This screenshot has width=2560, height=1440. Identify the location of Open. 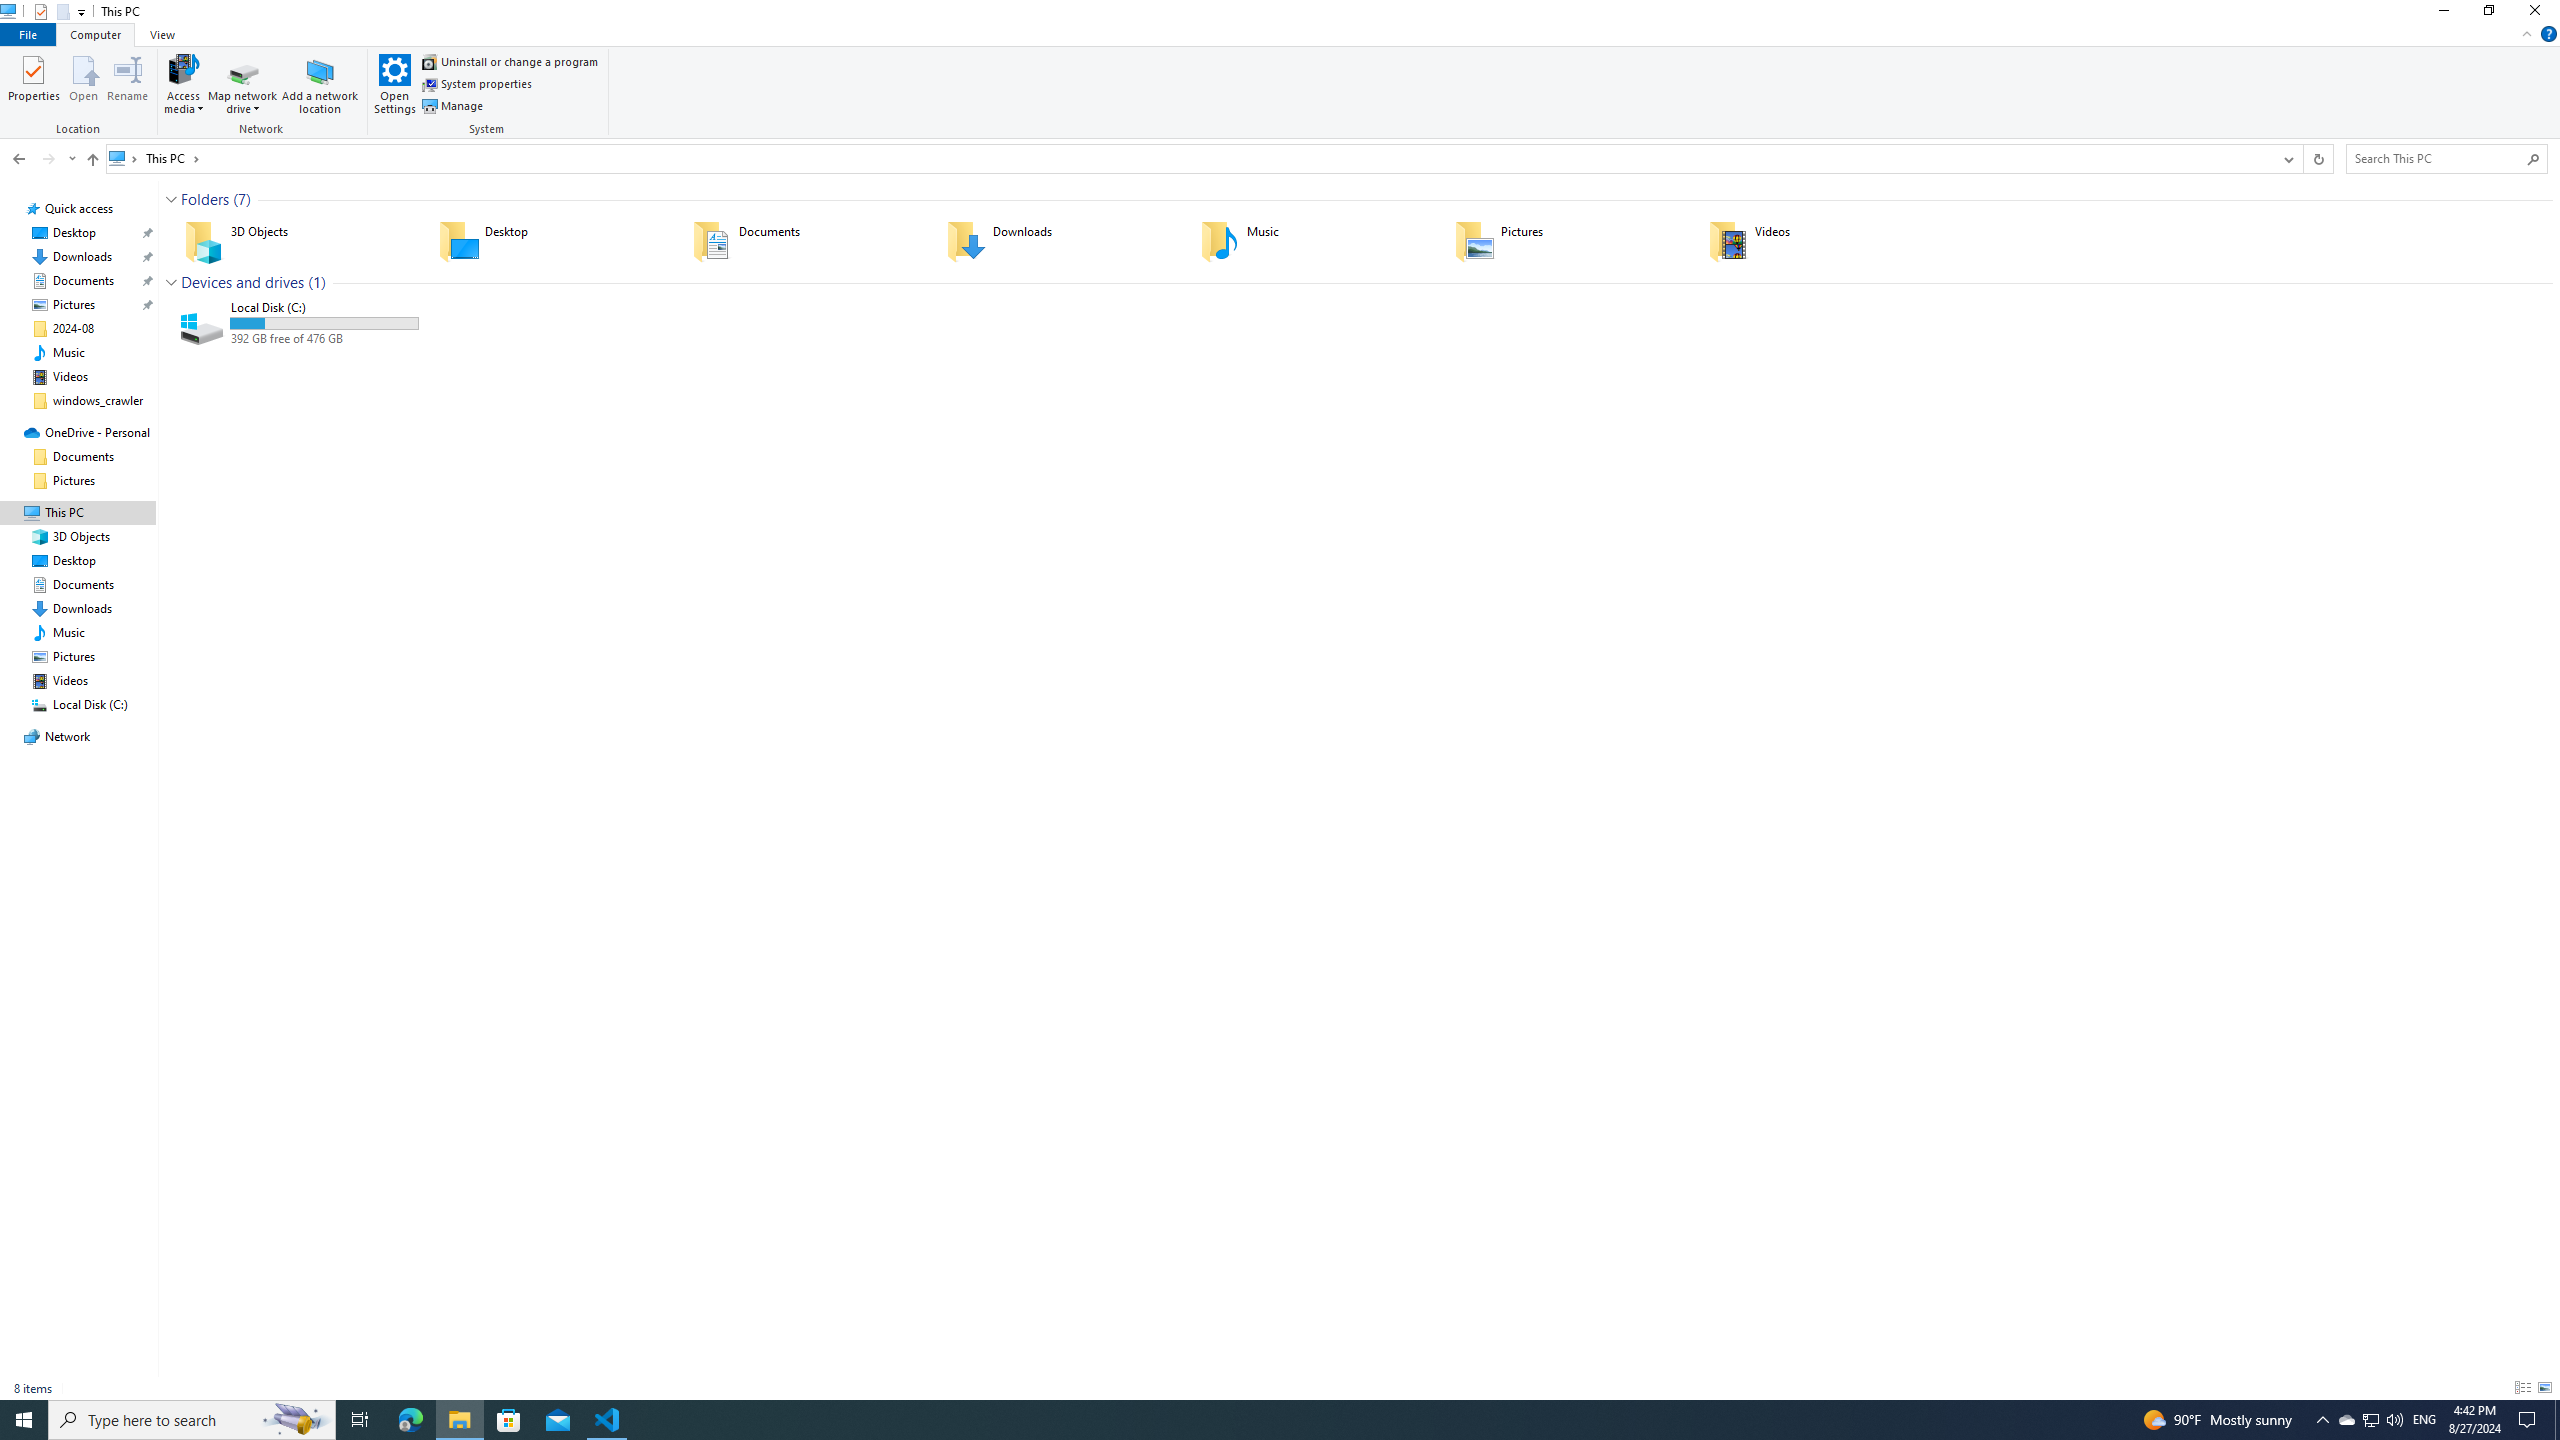
(84, 83).